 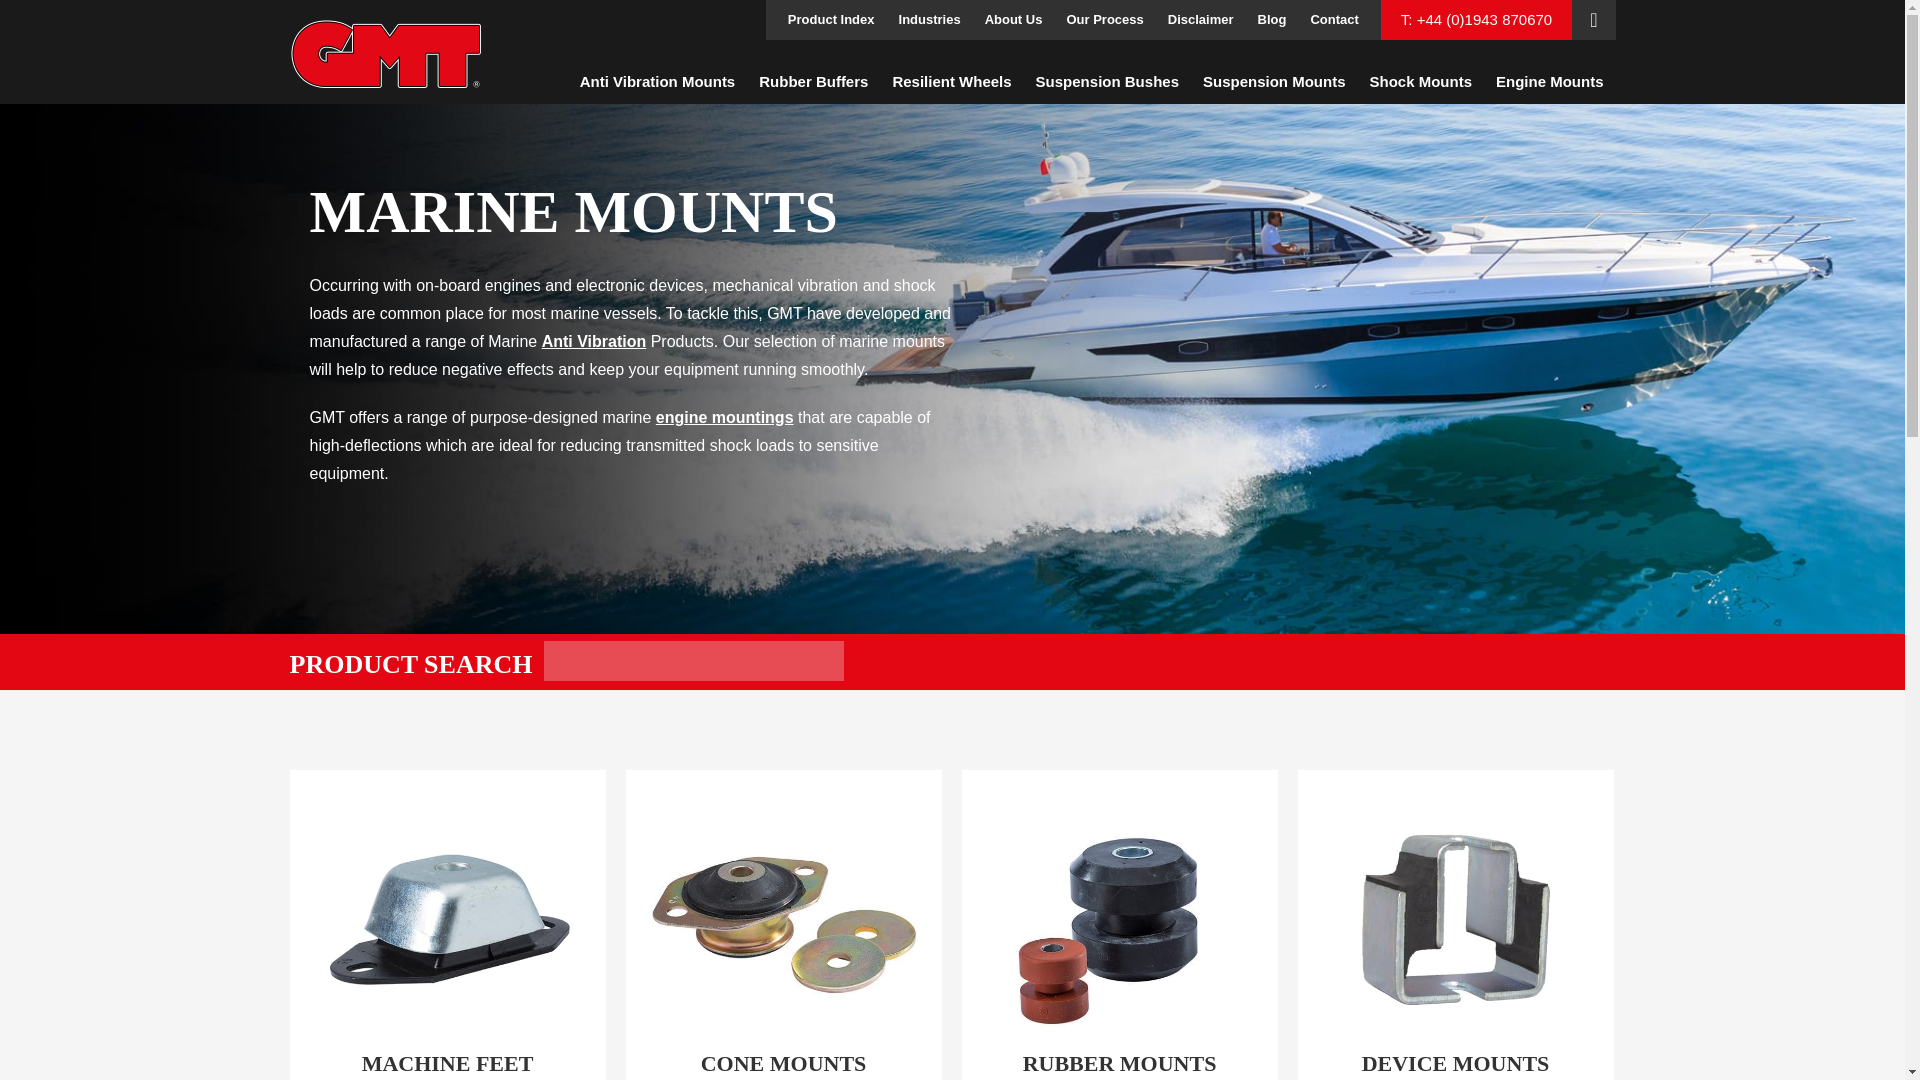 I want to click on Anti Vibration Mounts, so click(x=658, y=82).